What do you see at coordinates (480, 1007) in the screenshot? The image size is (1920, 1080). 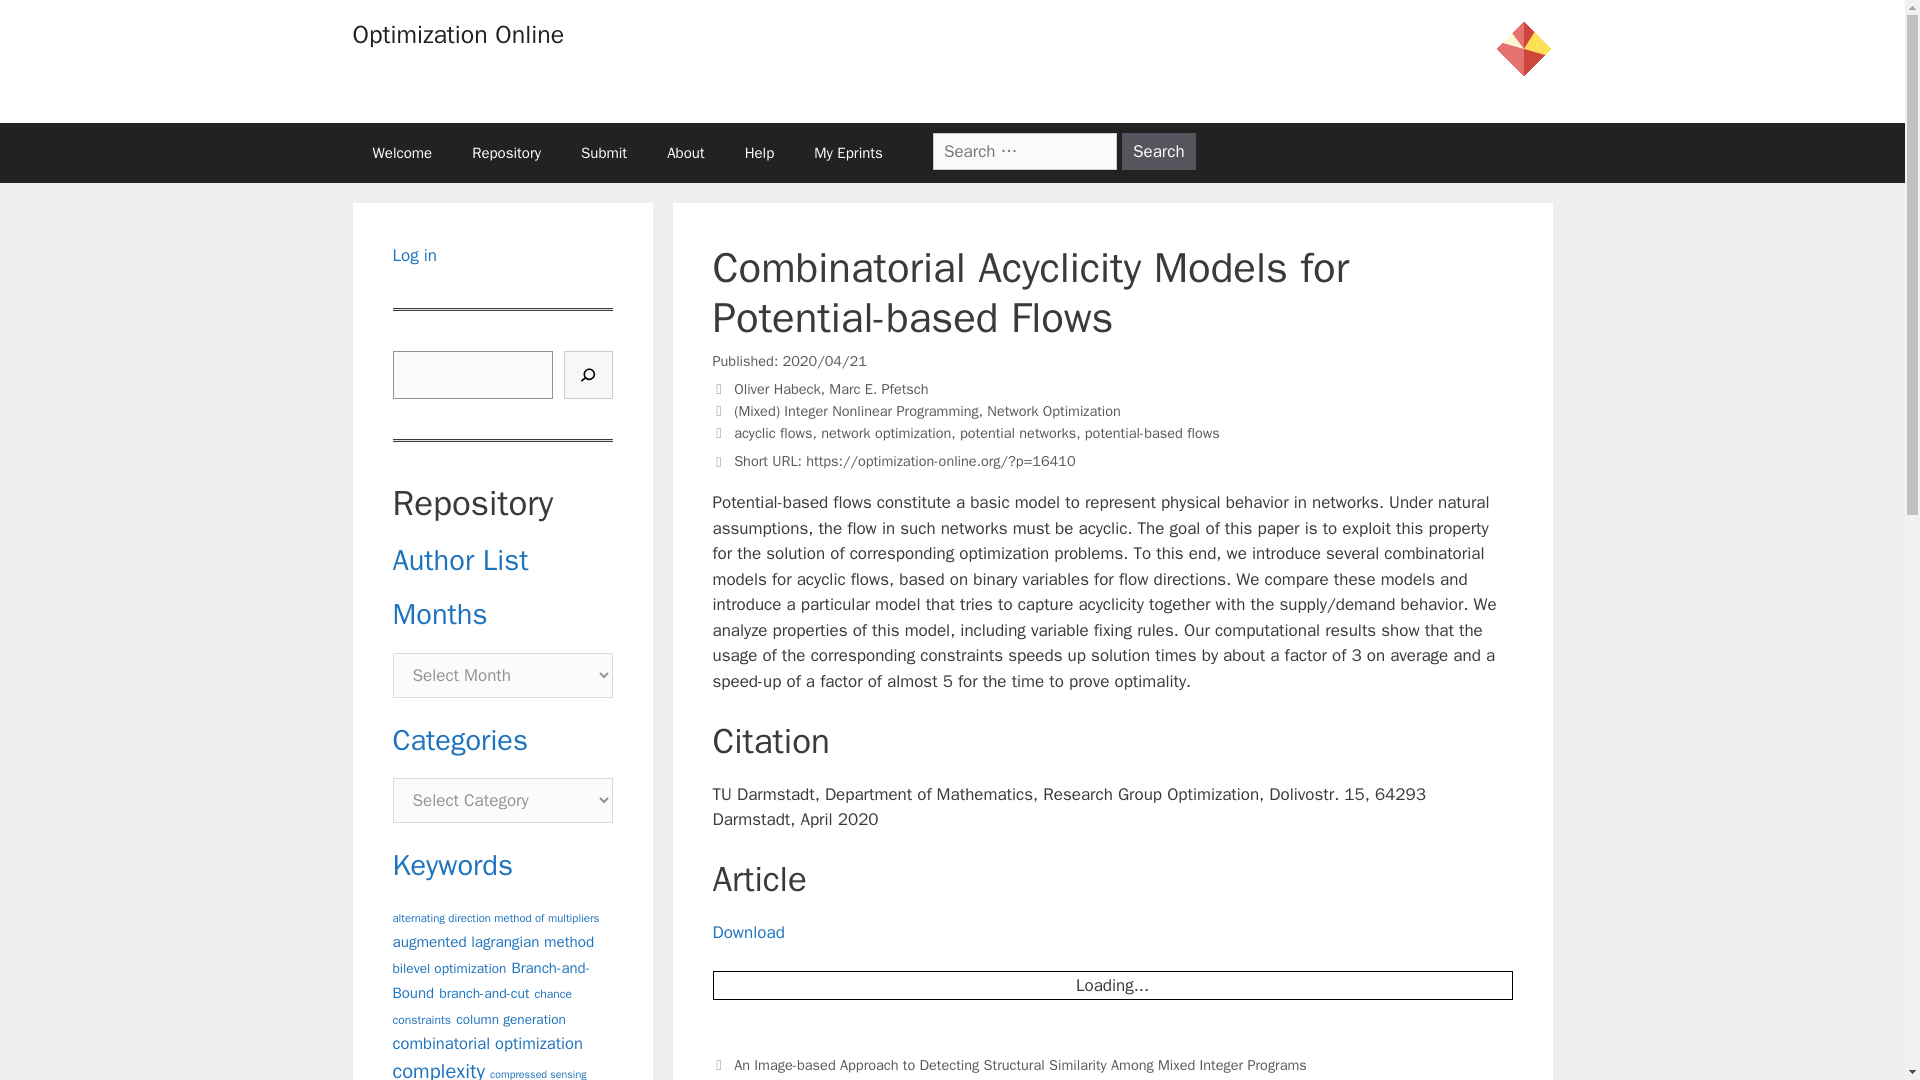 I see `chance constraints` at bounding box center [480, 1007].